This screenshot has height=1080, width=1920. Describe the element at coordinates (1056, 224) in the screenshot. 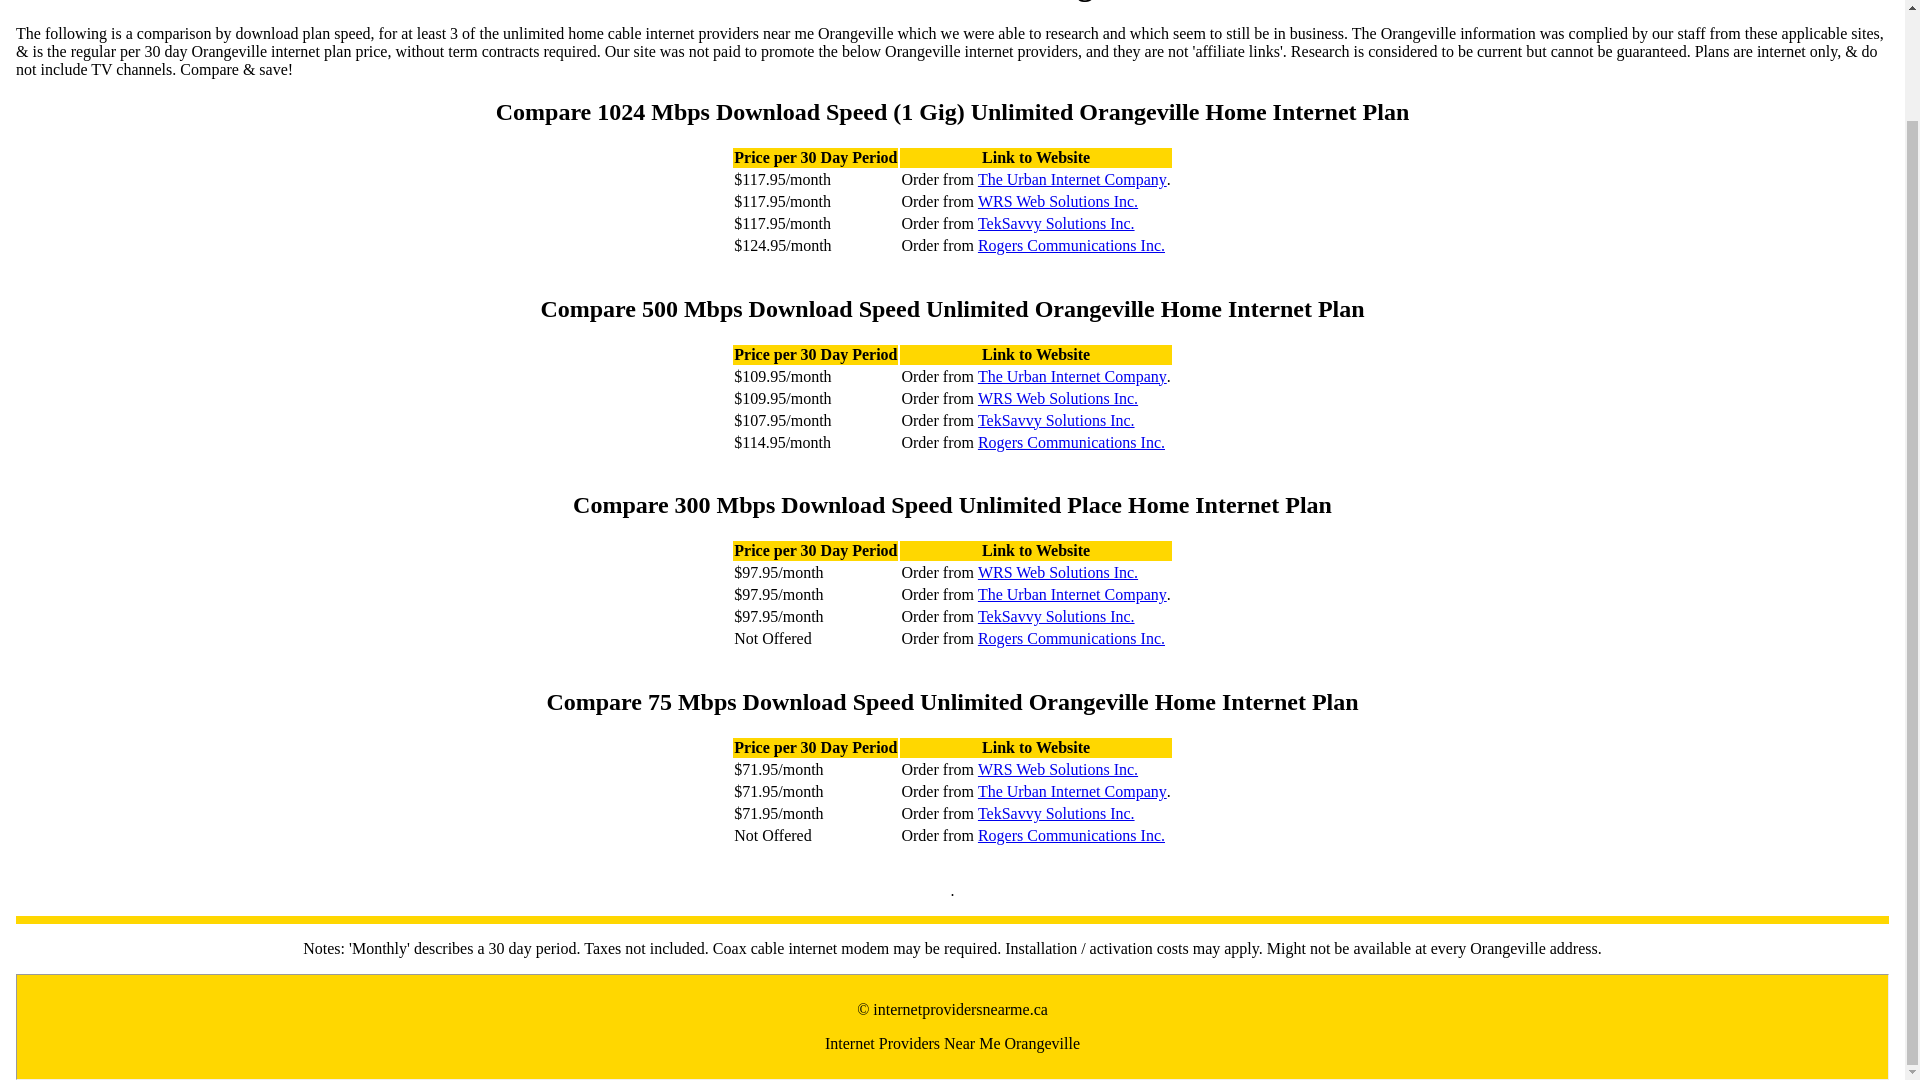

I see `TekSavvy Solutions Inc.` at that location.